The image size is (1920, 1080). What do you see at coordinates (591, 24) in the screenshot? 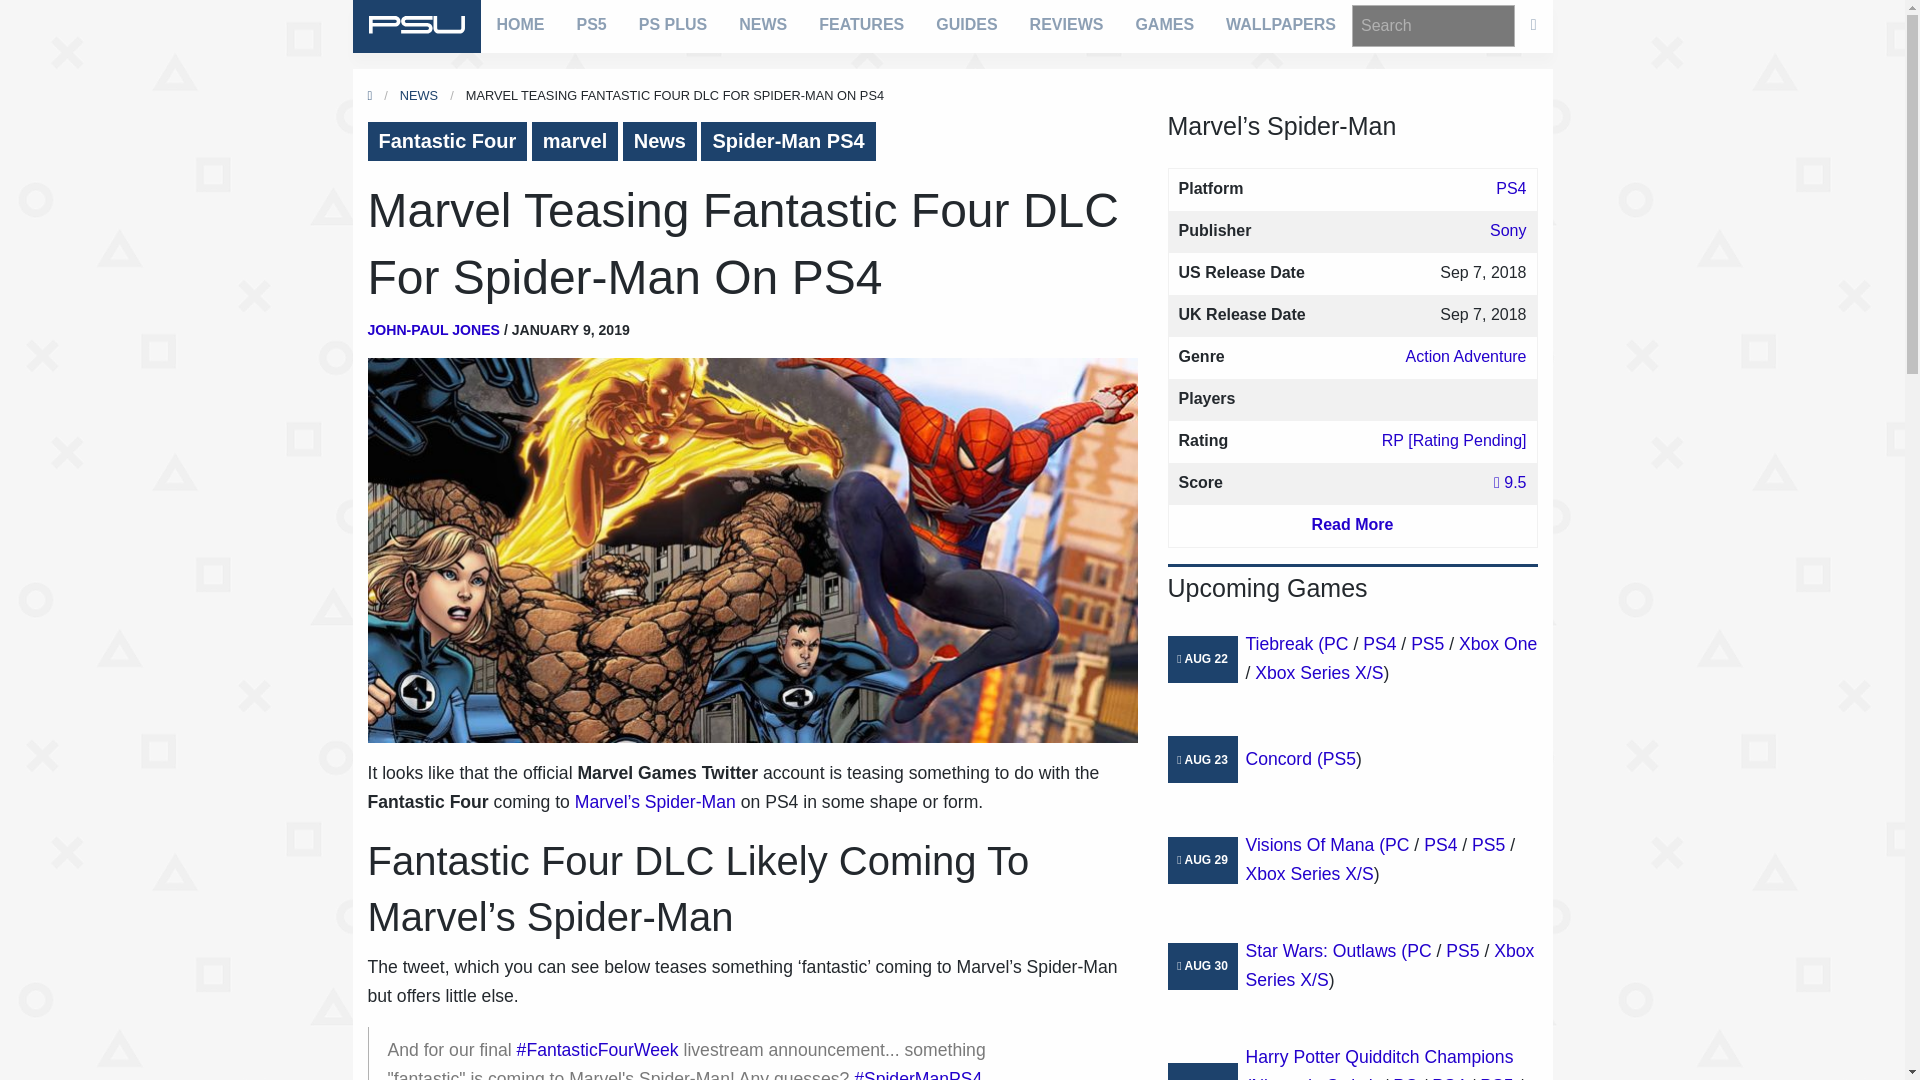
I see `PS5` at bounding box center [591, 24].